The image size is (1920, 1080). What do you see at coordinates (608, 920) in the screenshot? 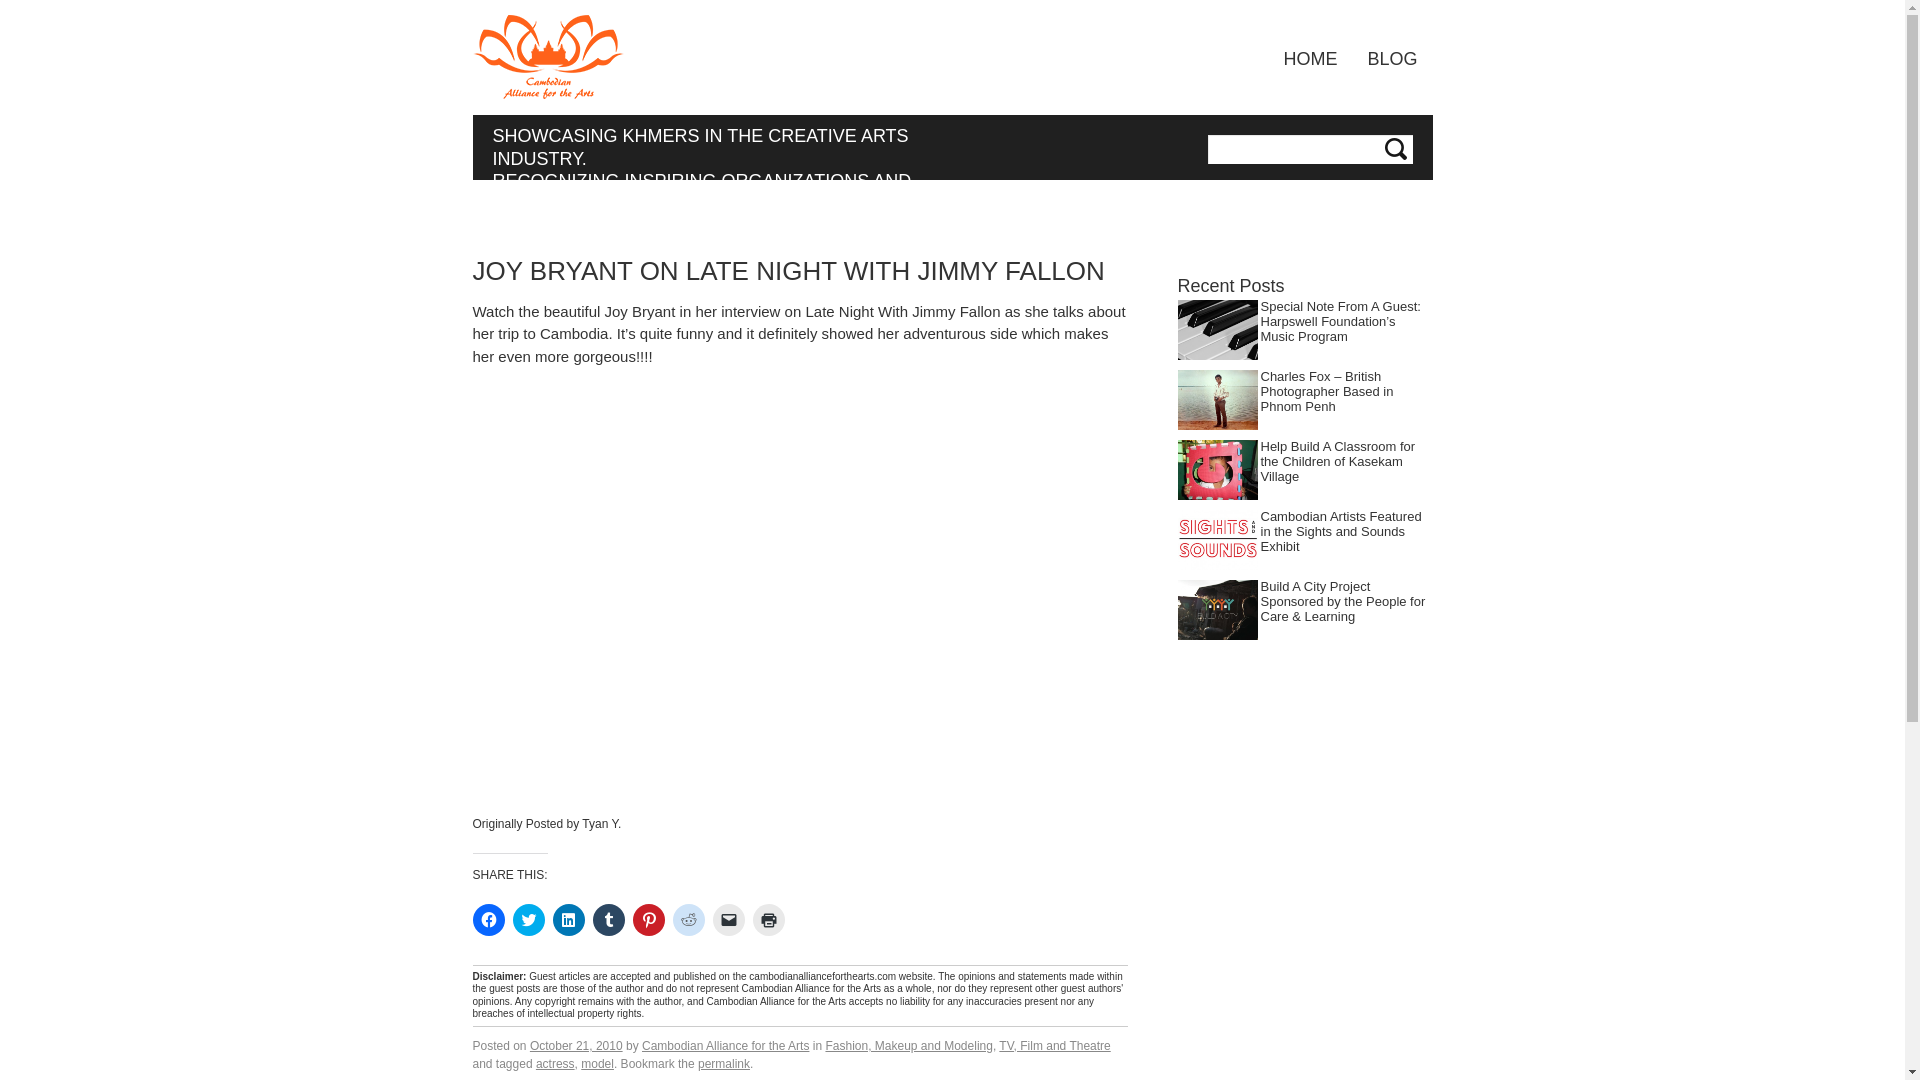
I see `Click to share on Tumblr` at bounding box center [608, 920].